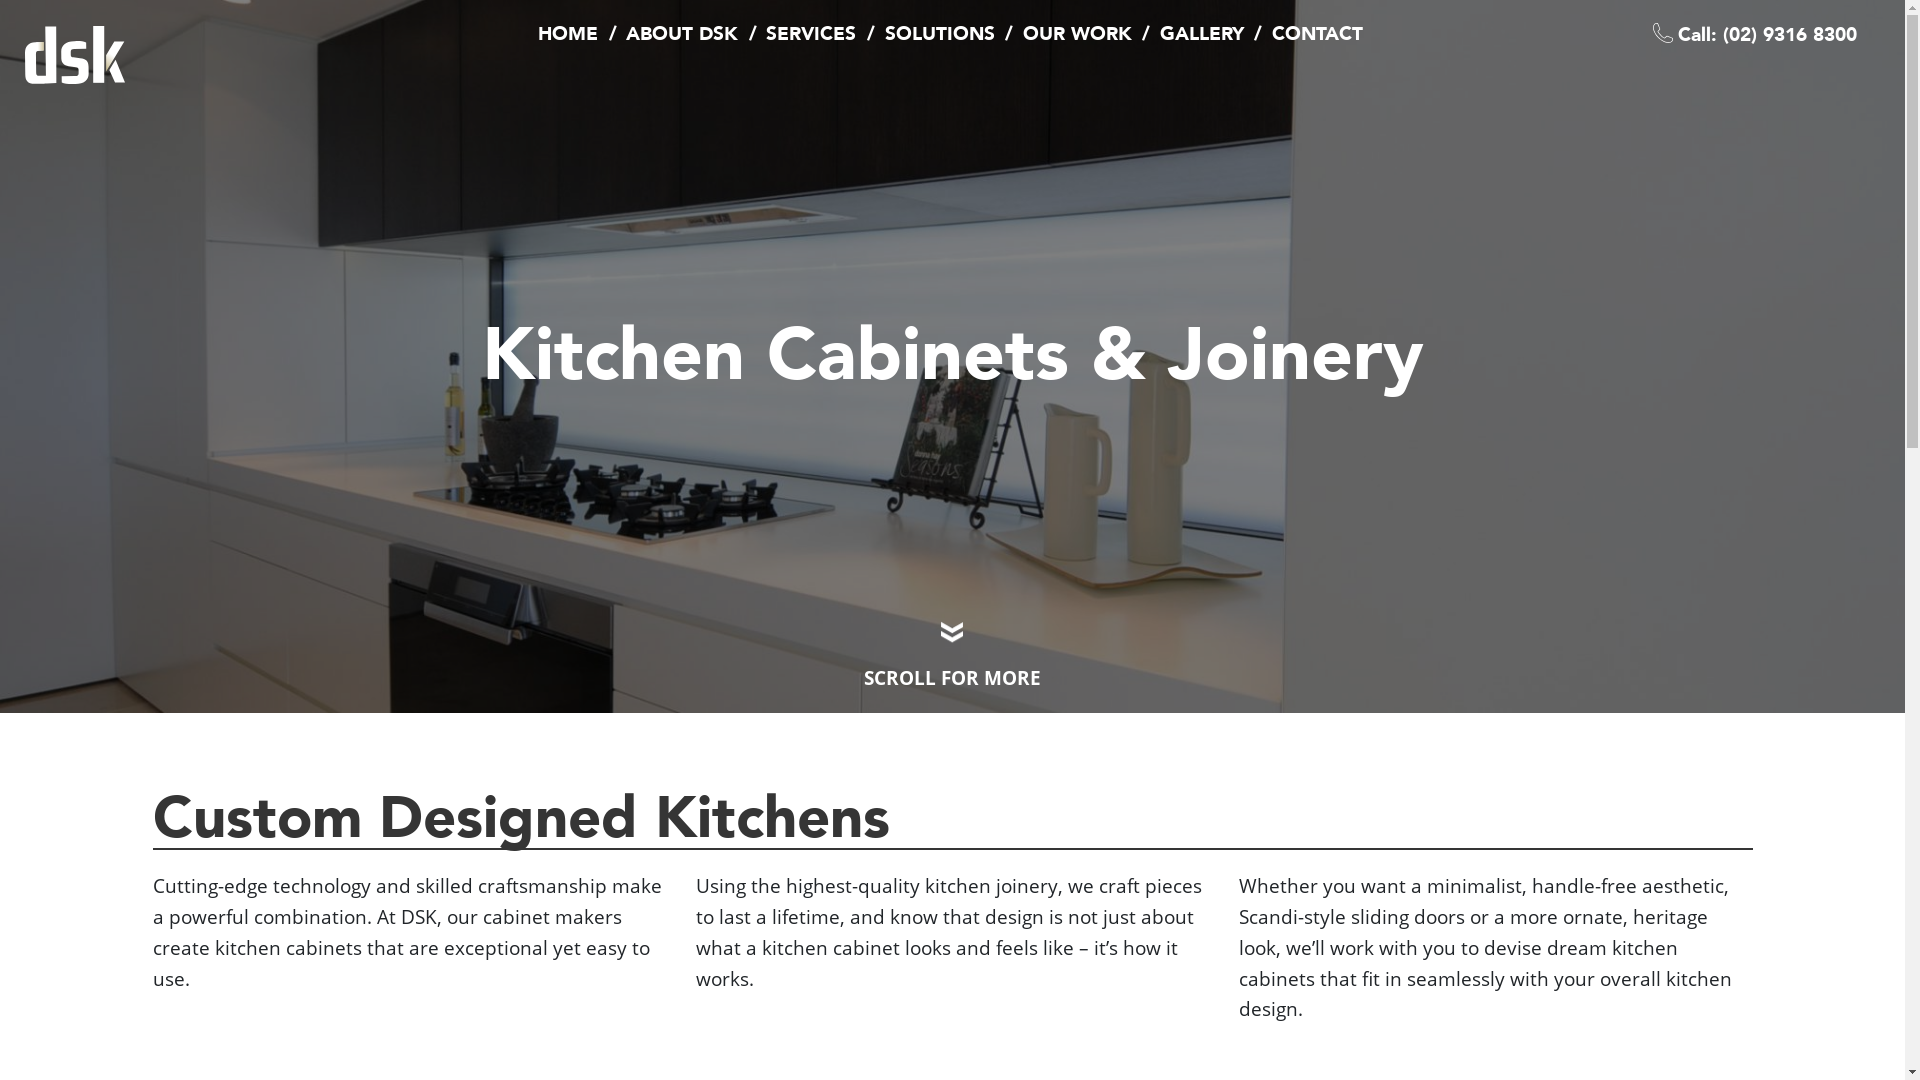  What do you see at coordinates (811, 34) in the screenshot?
I see `SERVICES` at bounding box center [811, 34].